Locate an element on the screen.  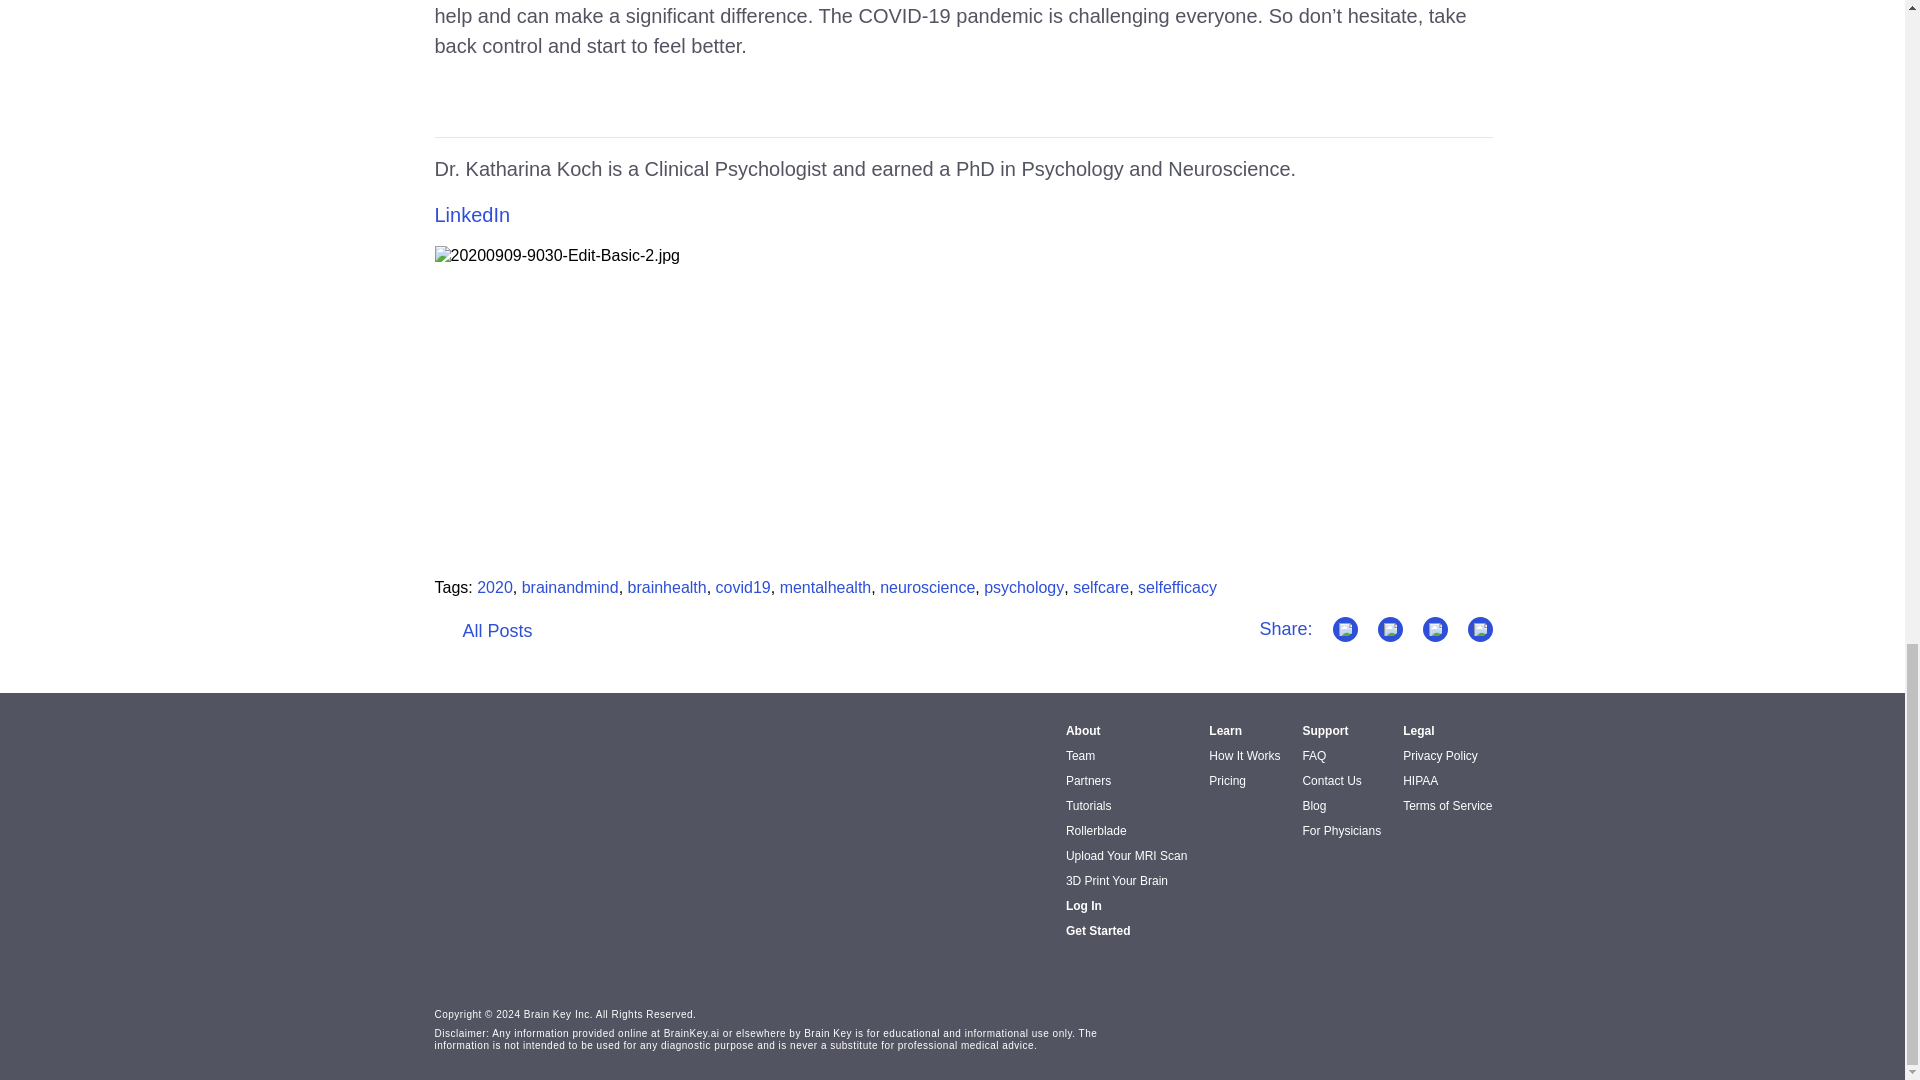
brainandmind is located at coordinates (570, 587).